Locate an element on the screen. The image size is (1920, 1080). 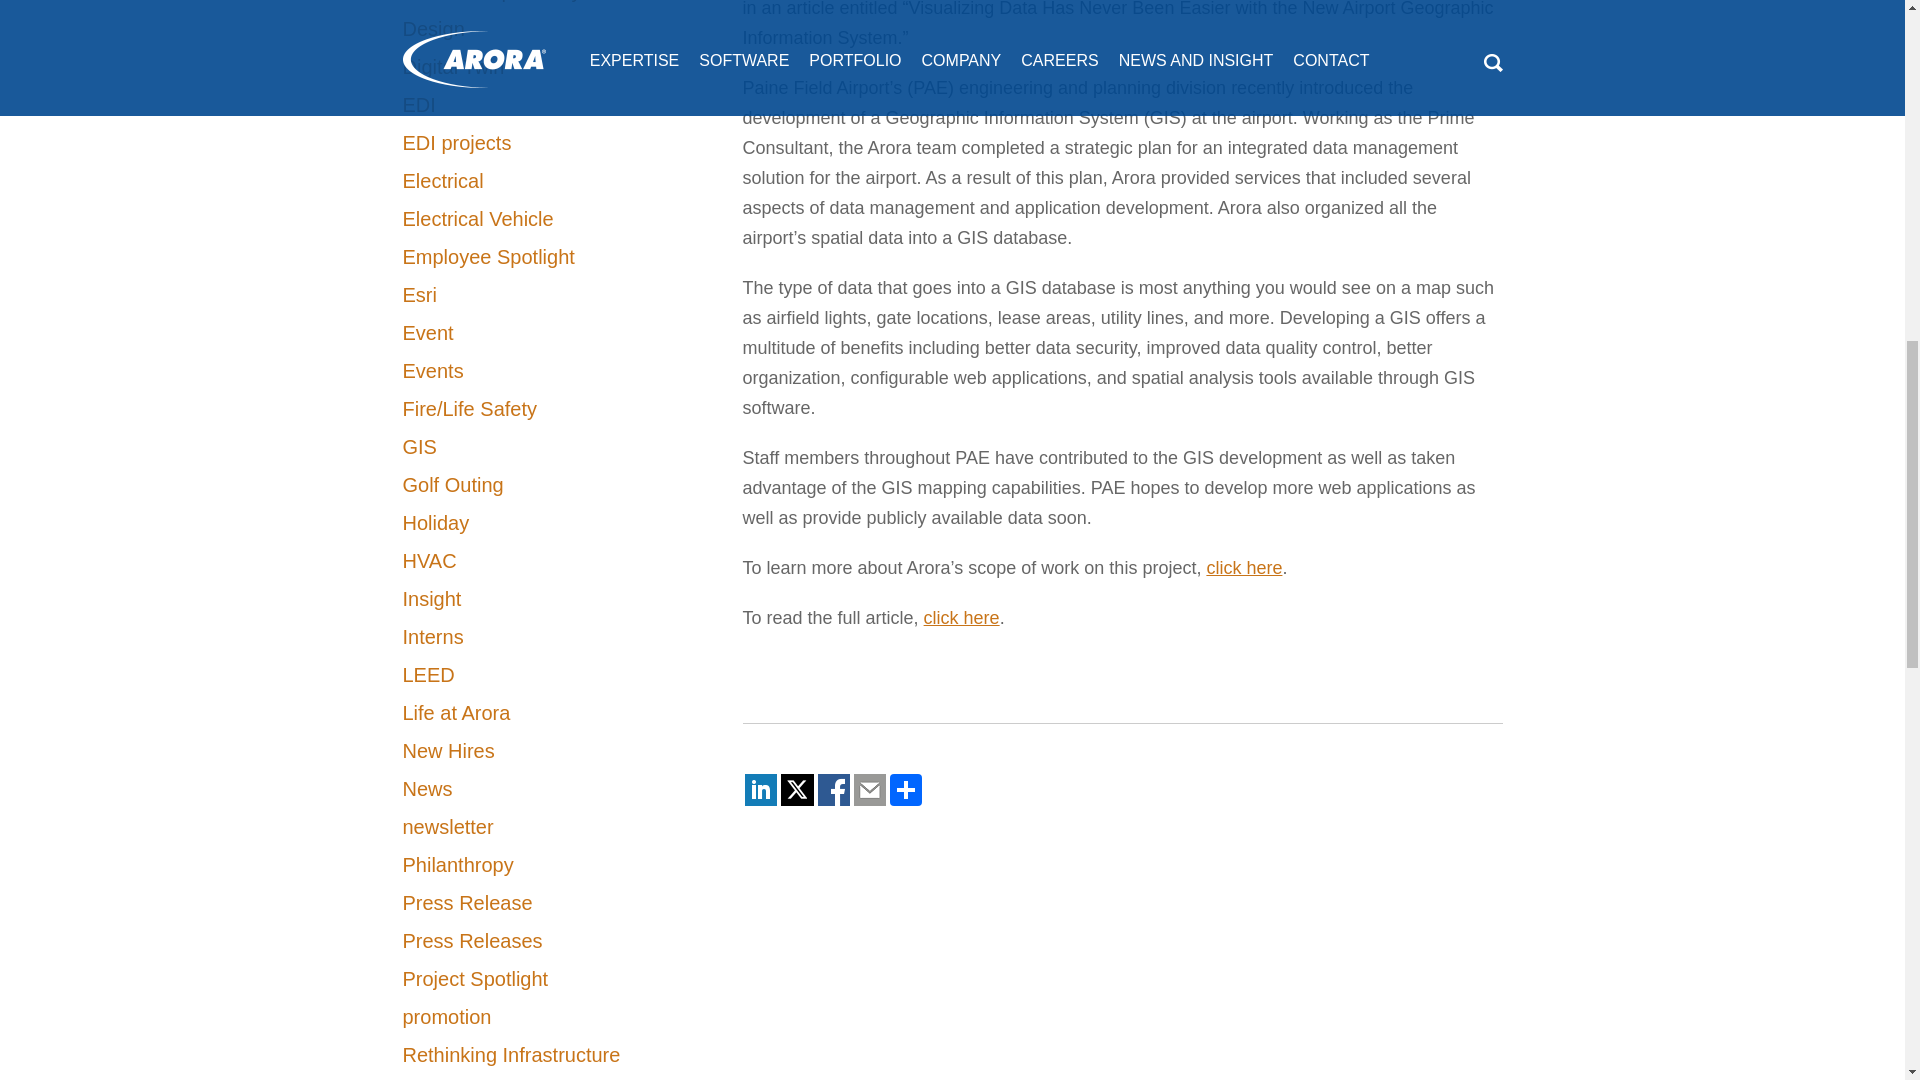
Email is located at coordinates (870, 790).